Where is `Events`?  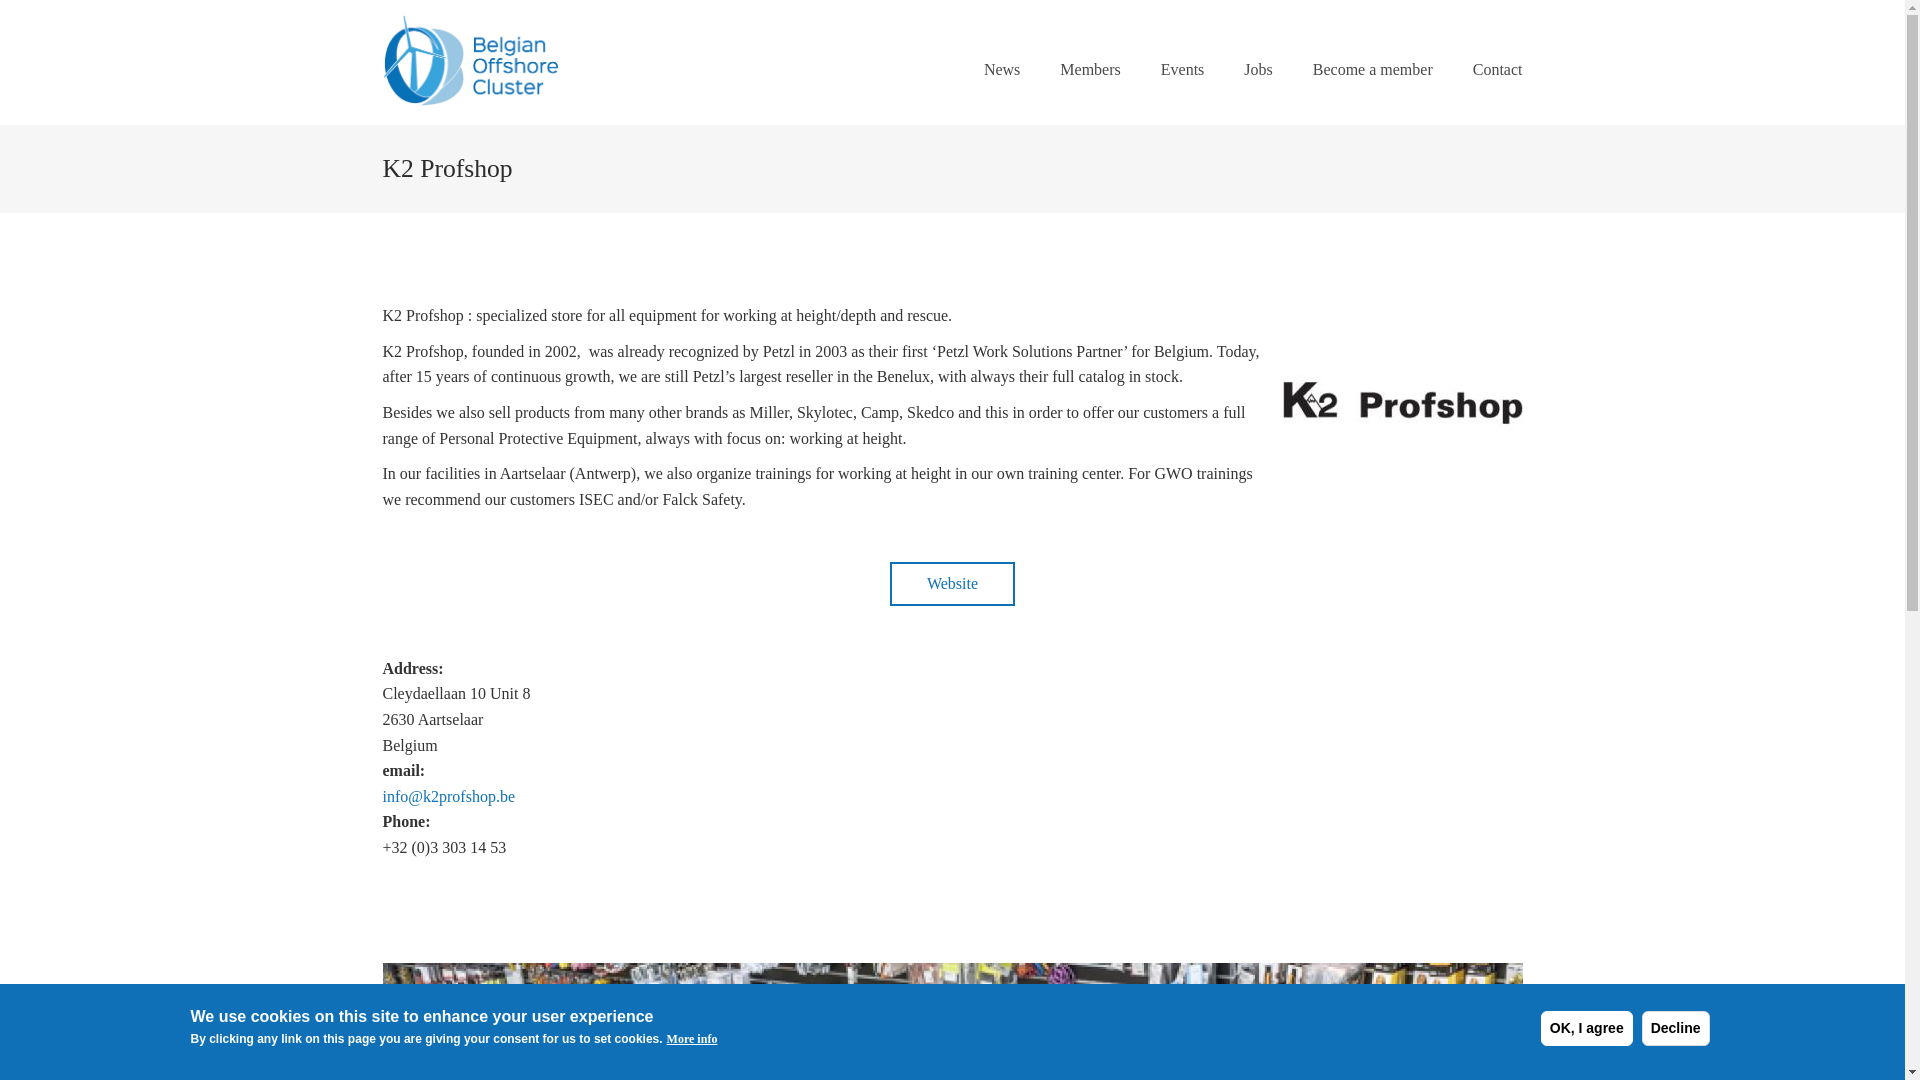
Events is located at coordinates (1182, 92).